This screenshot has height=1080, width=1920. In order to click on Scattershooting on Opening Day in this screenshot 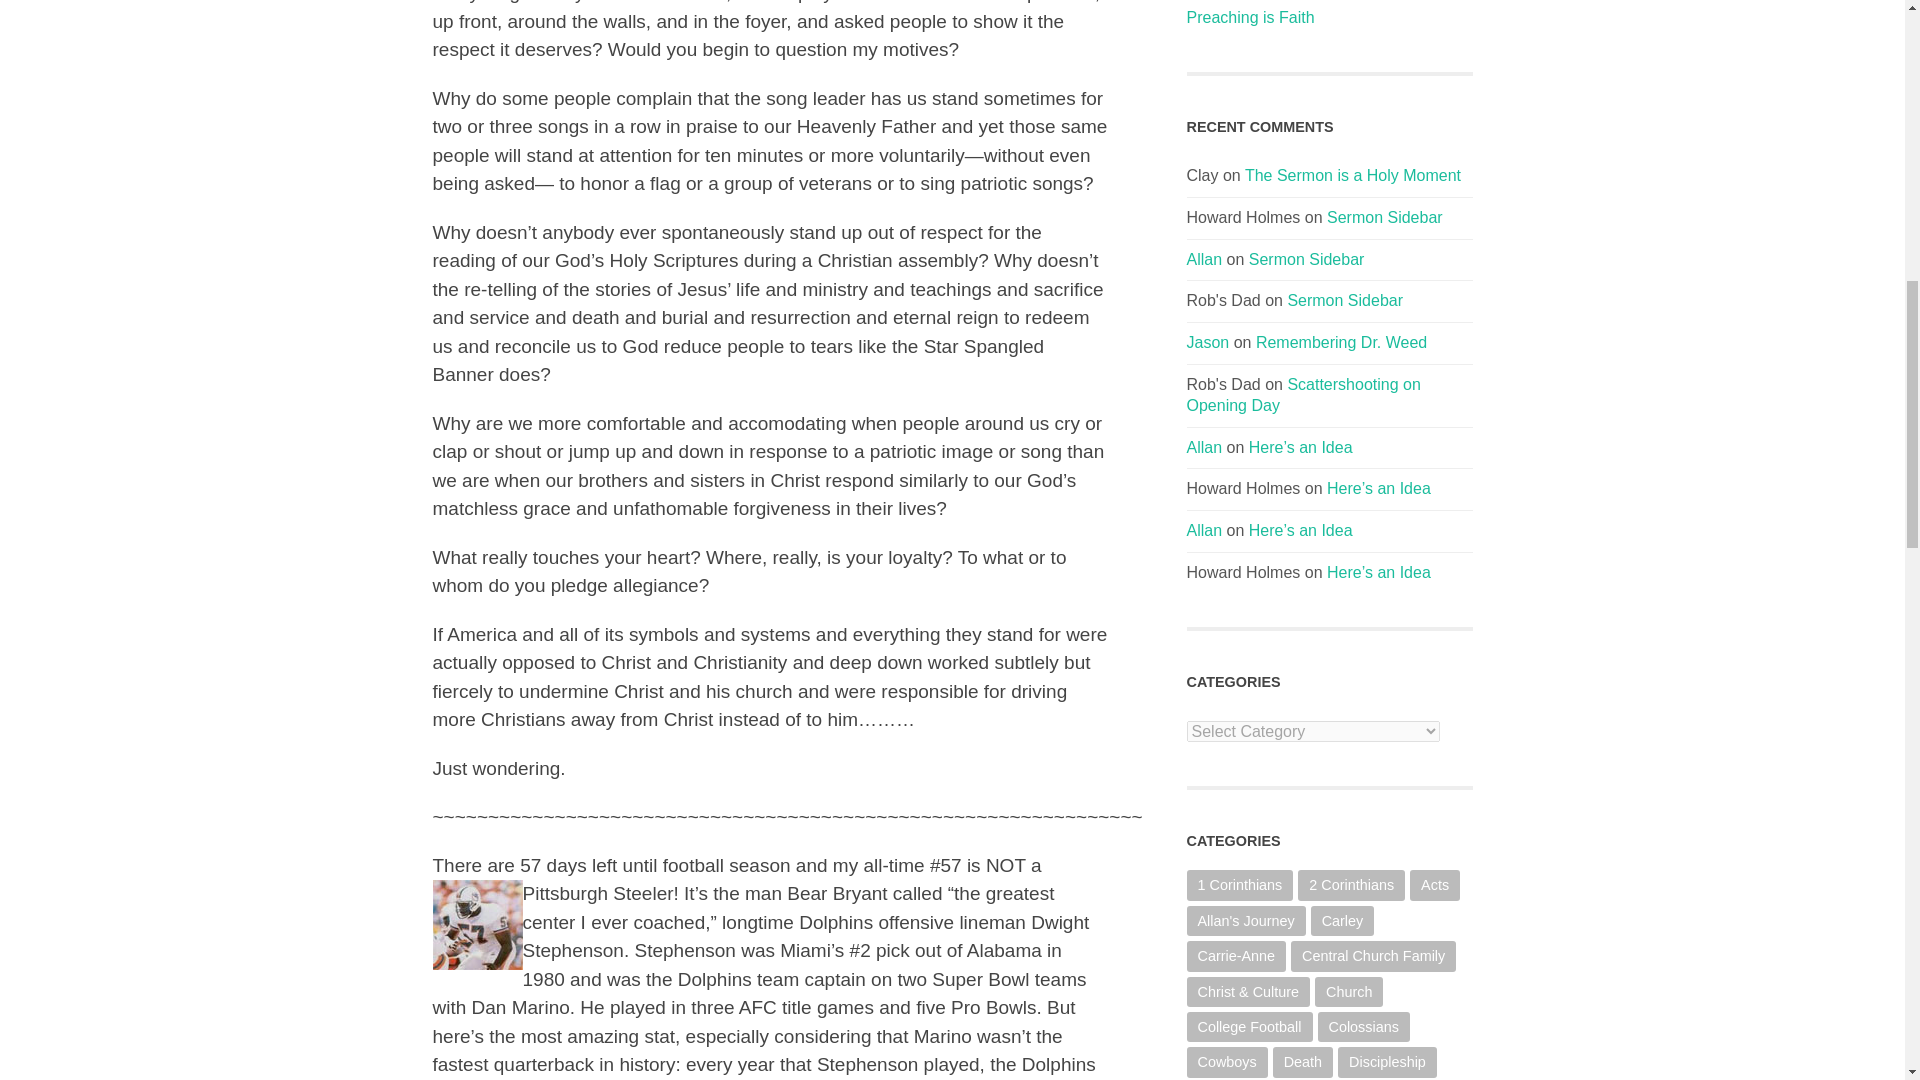, I will do `click(1303, 394)`.